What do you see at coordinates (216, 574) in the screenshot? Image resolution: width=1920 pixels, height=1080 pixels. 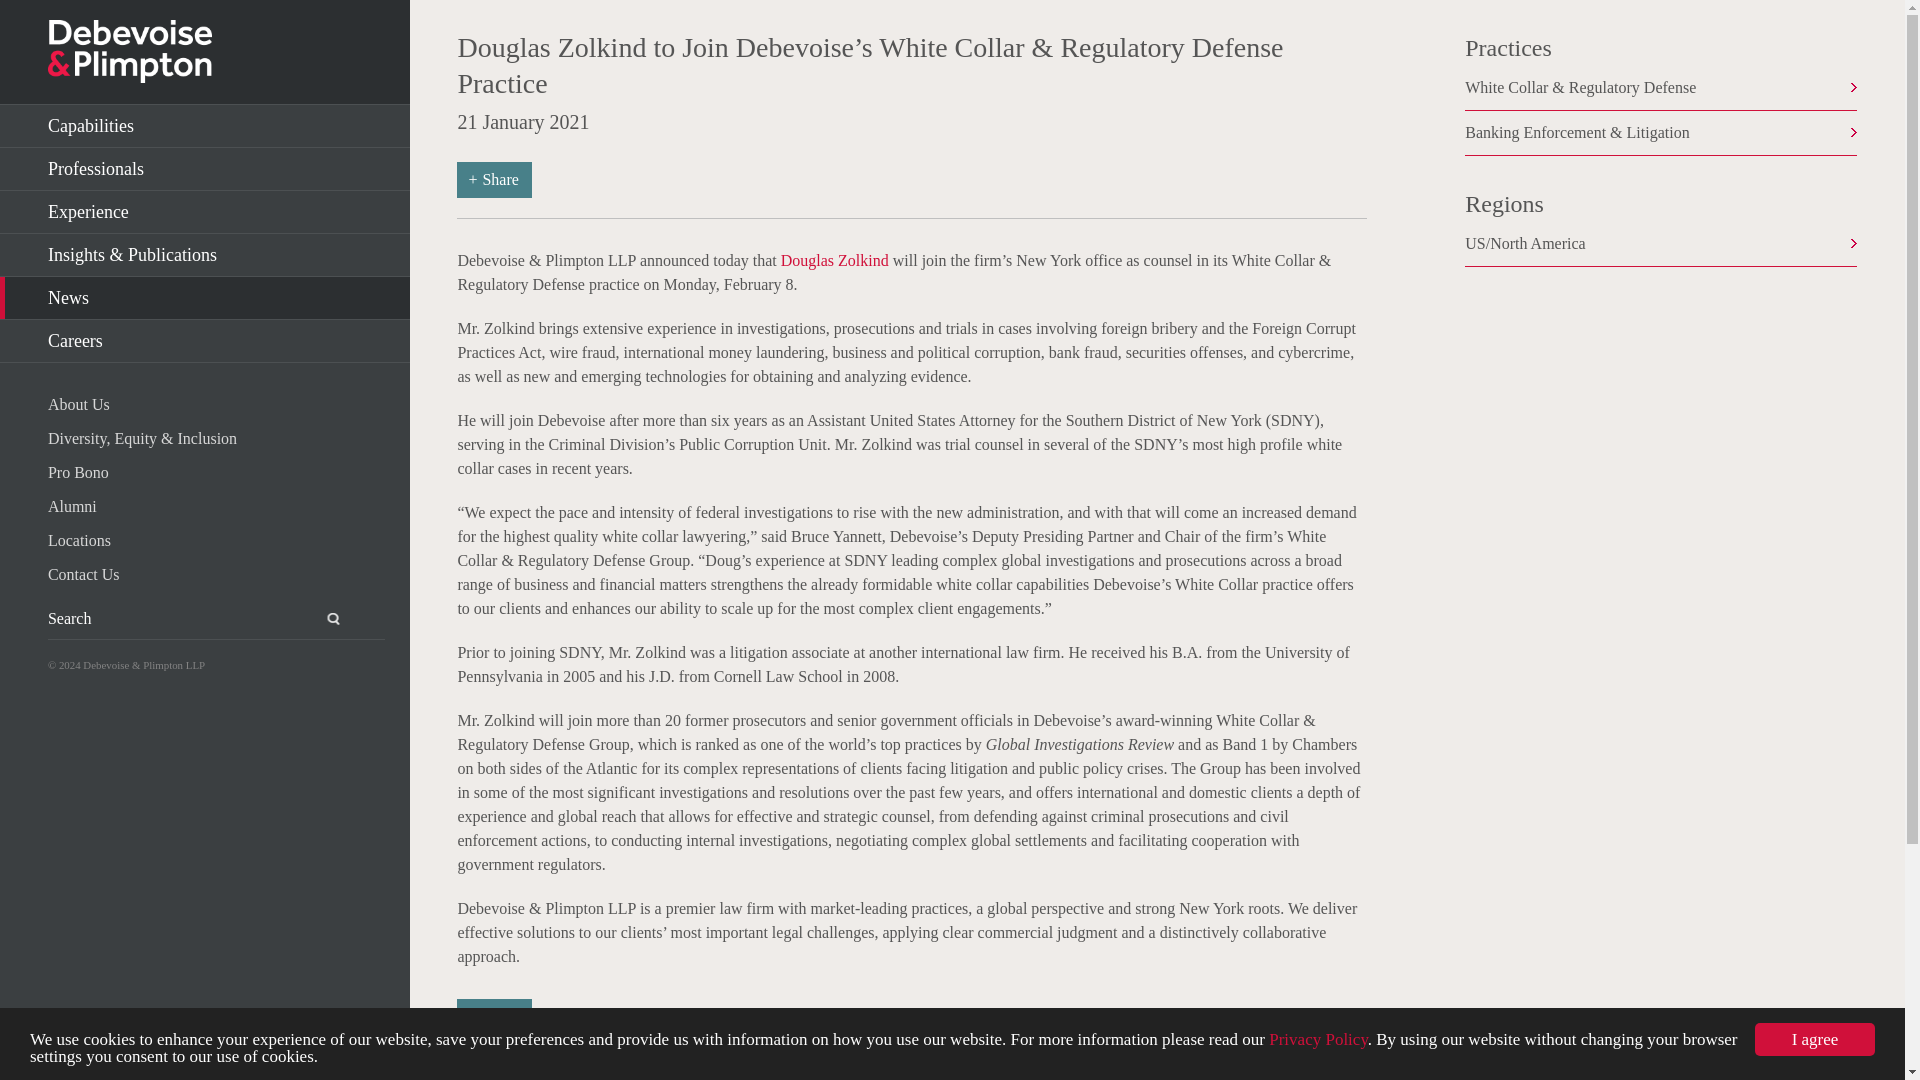 I see `Contact Us` at bounding box center [216, 574].